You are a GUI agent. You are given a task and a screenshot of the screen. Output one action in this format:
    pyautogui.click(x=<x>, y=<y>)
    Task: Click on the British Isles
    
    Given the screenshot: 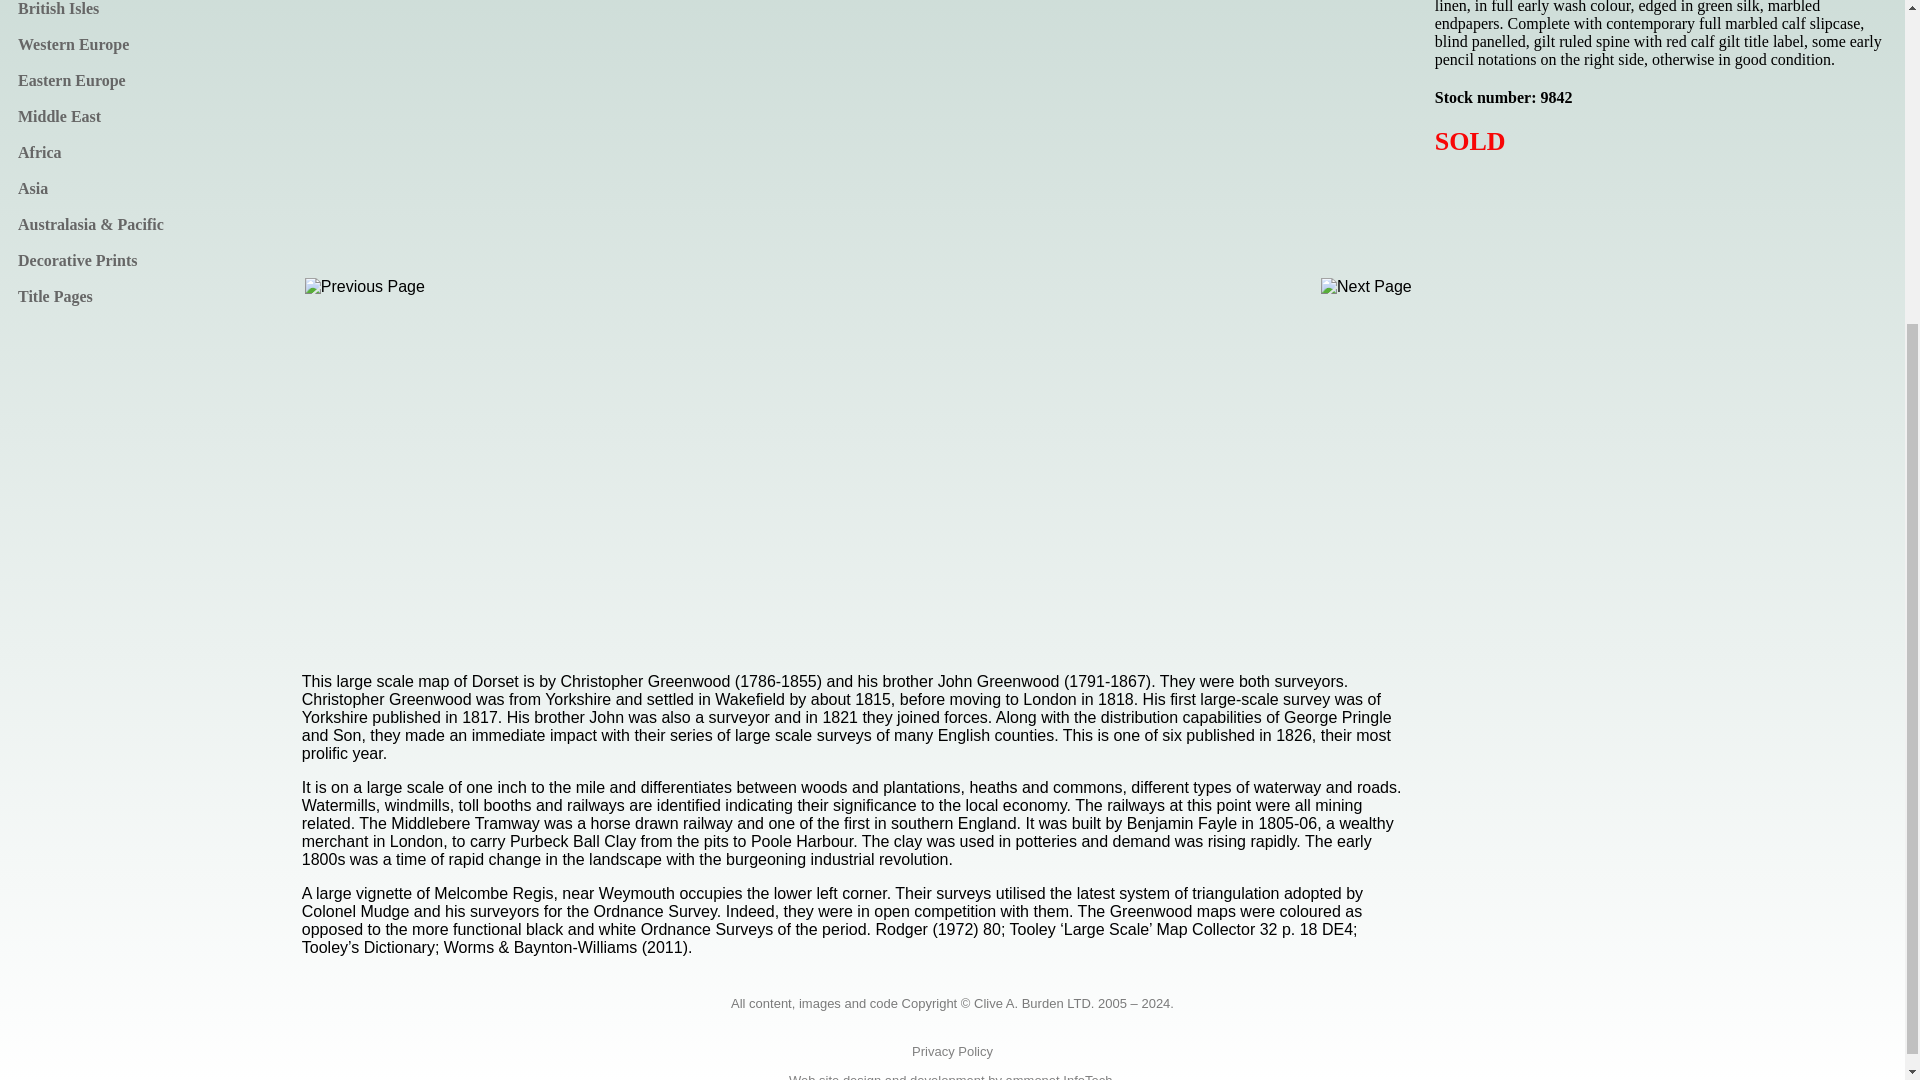 What is the action you would take?
    pyautogui.click(x=150, y=9)
    